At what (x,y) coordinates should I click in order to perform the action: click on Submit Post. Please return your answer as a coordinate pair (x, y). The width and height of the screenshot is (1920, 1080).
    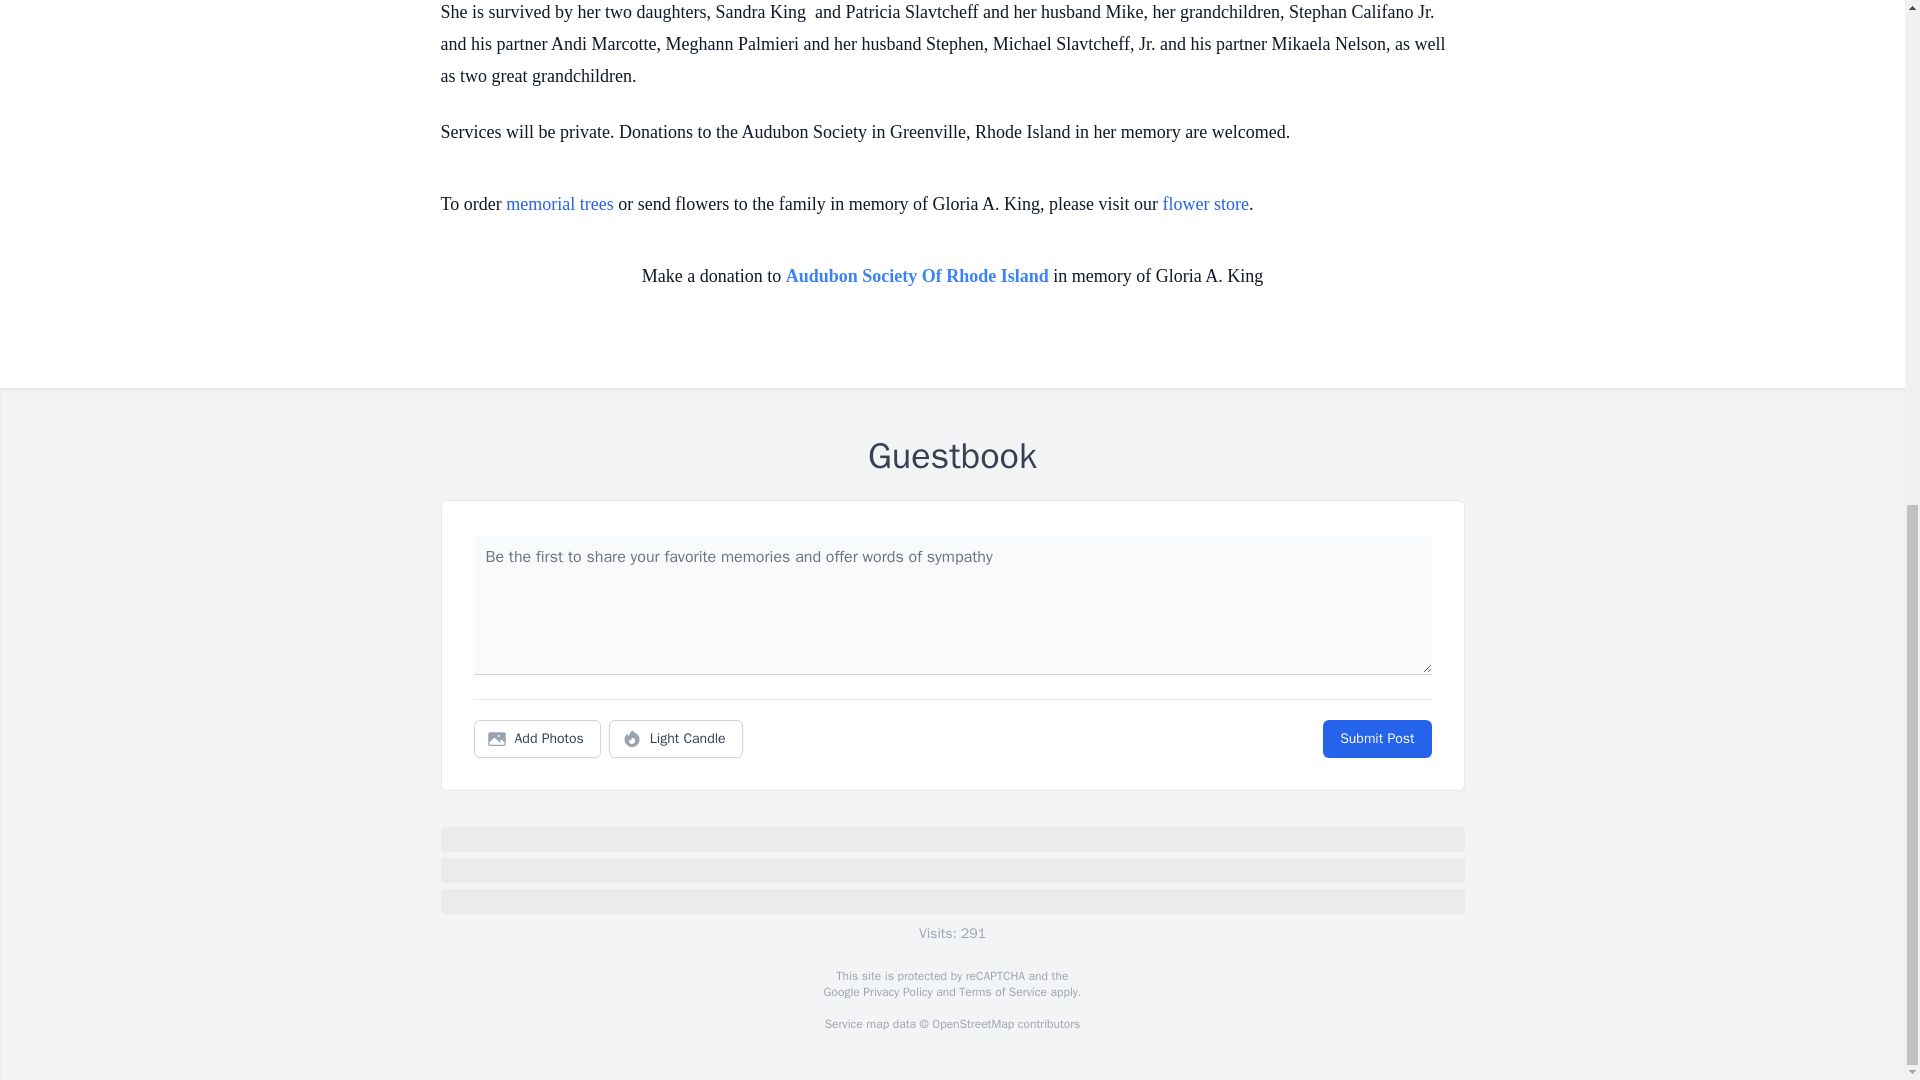
    Looking at the image, I should click on (1376, 739).